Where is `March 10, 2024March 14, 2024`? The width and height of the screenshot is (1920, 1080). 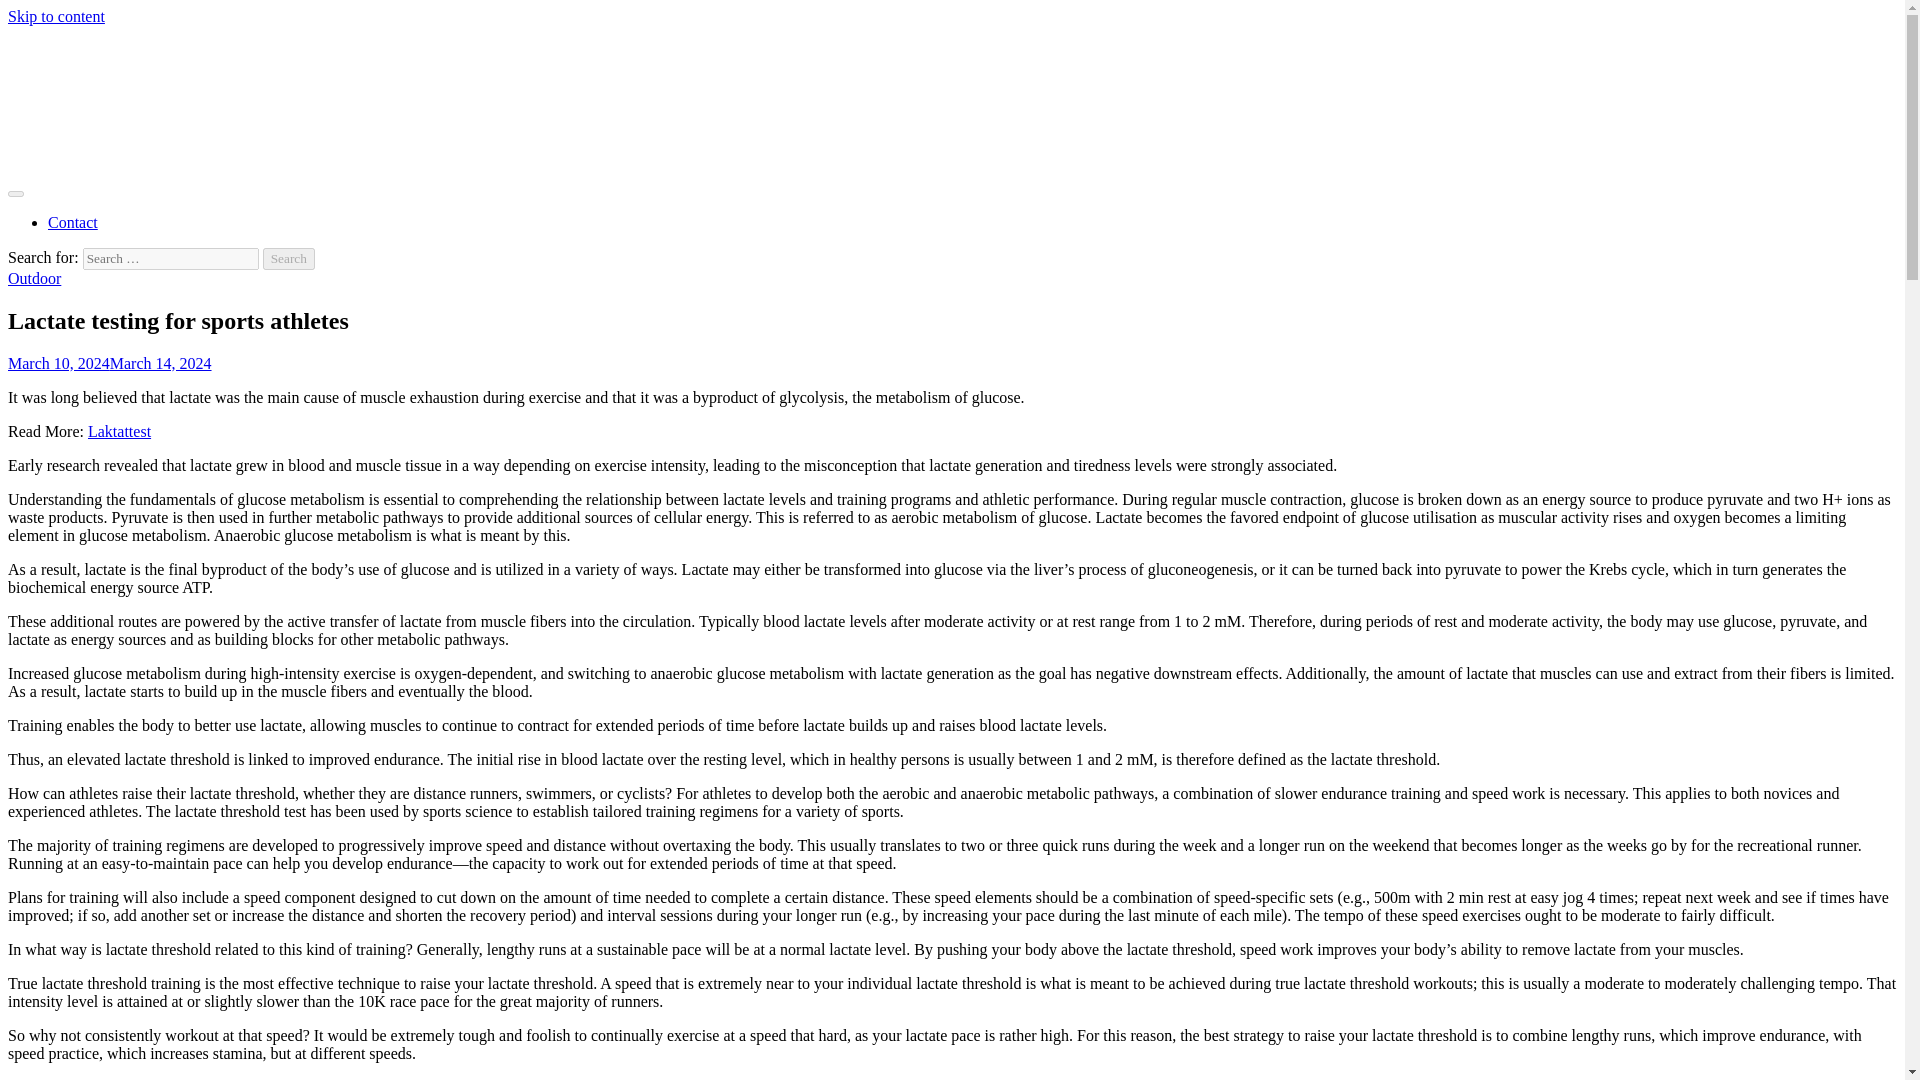
March 10, 2024March 14, 2024 is located at coordinates (109, 363).